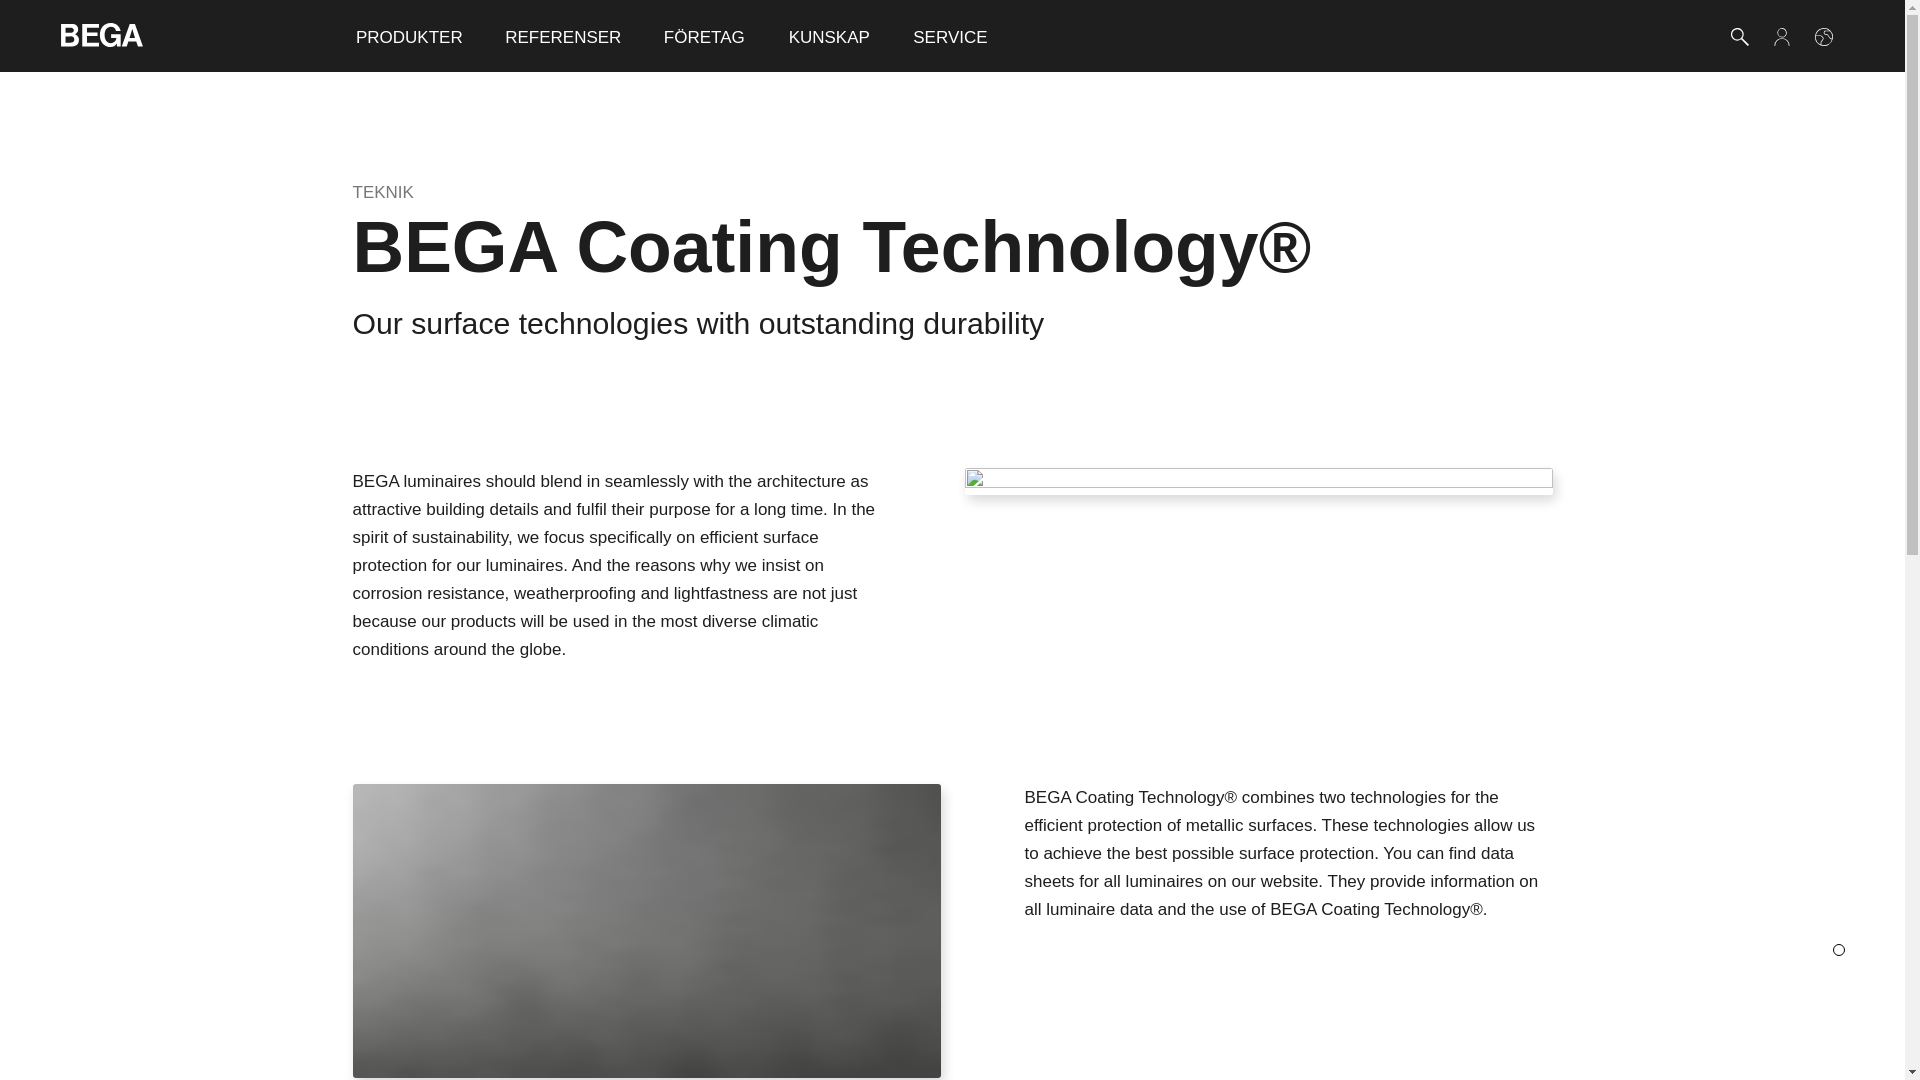  Describe the element at coordinates (562, 36) in the screenshot. I see `REFERENSER` at that location.